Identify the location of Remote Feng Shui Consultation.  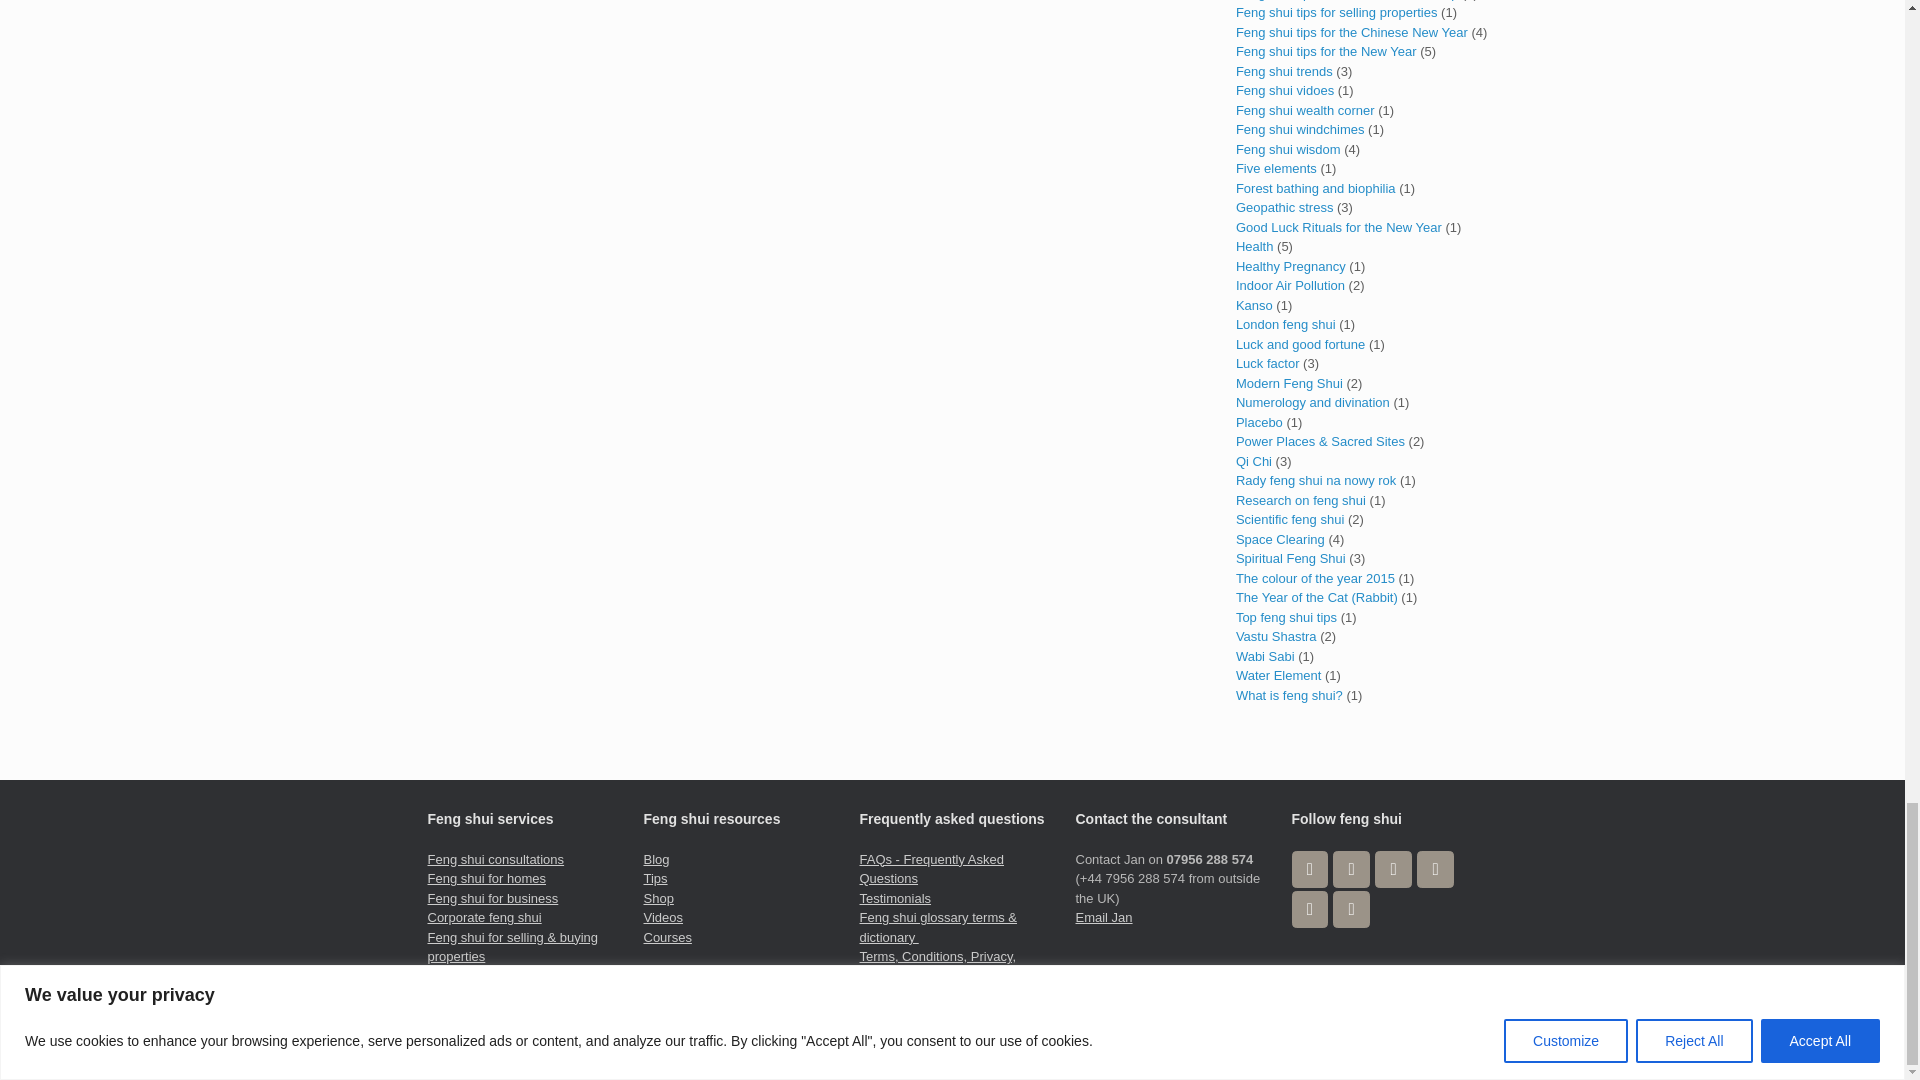
(504, 986).